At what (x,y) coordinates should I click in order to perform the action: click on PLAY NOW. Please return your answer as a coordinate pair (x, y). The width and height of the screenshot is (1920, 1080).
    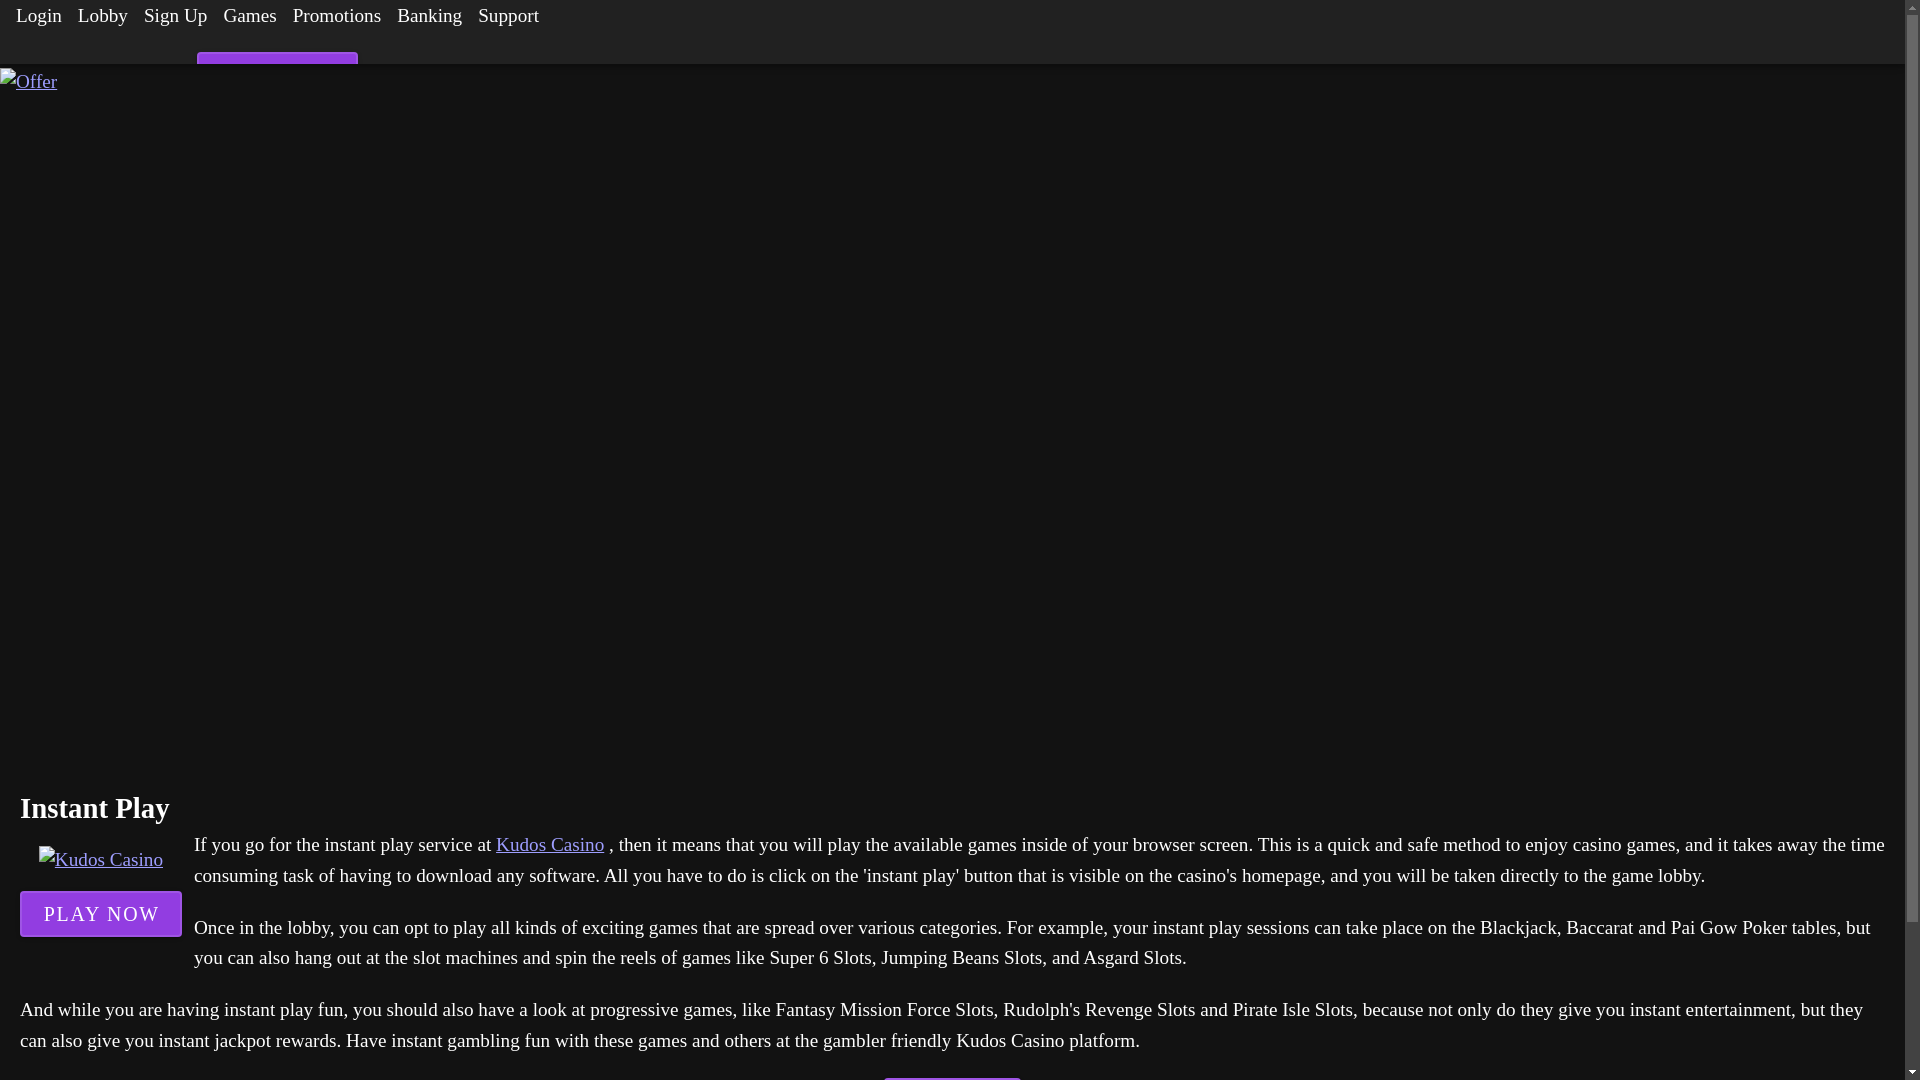
    Looking at the image, I should click on (278, 74).